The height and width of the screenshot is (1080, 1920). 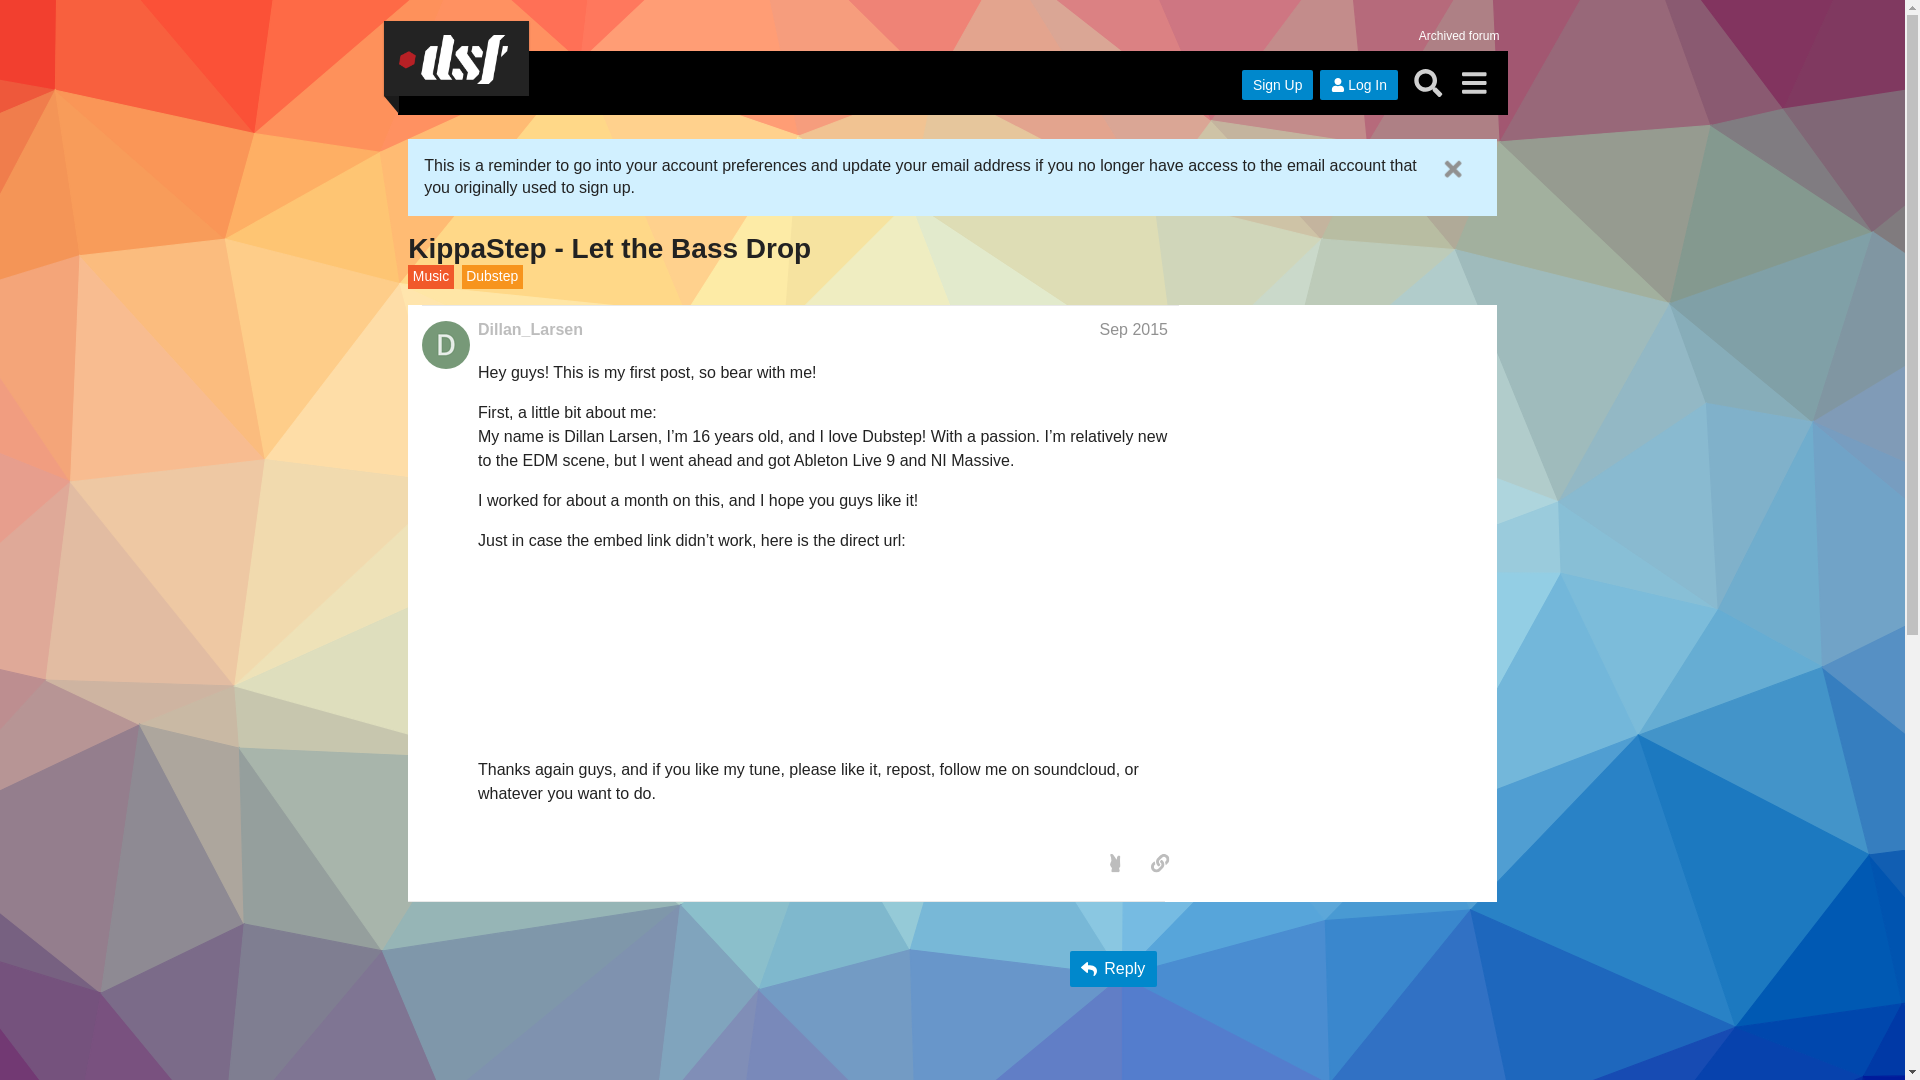 I want to click on Search, so click(x=1428, y=82).